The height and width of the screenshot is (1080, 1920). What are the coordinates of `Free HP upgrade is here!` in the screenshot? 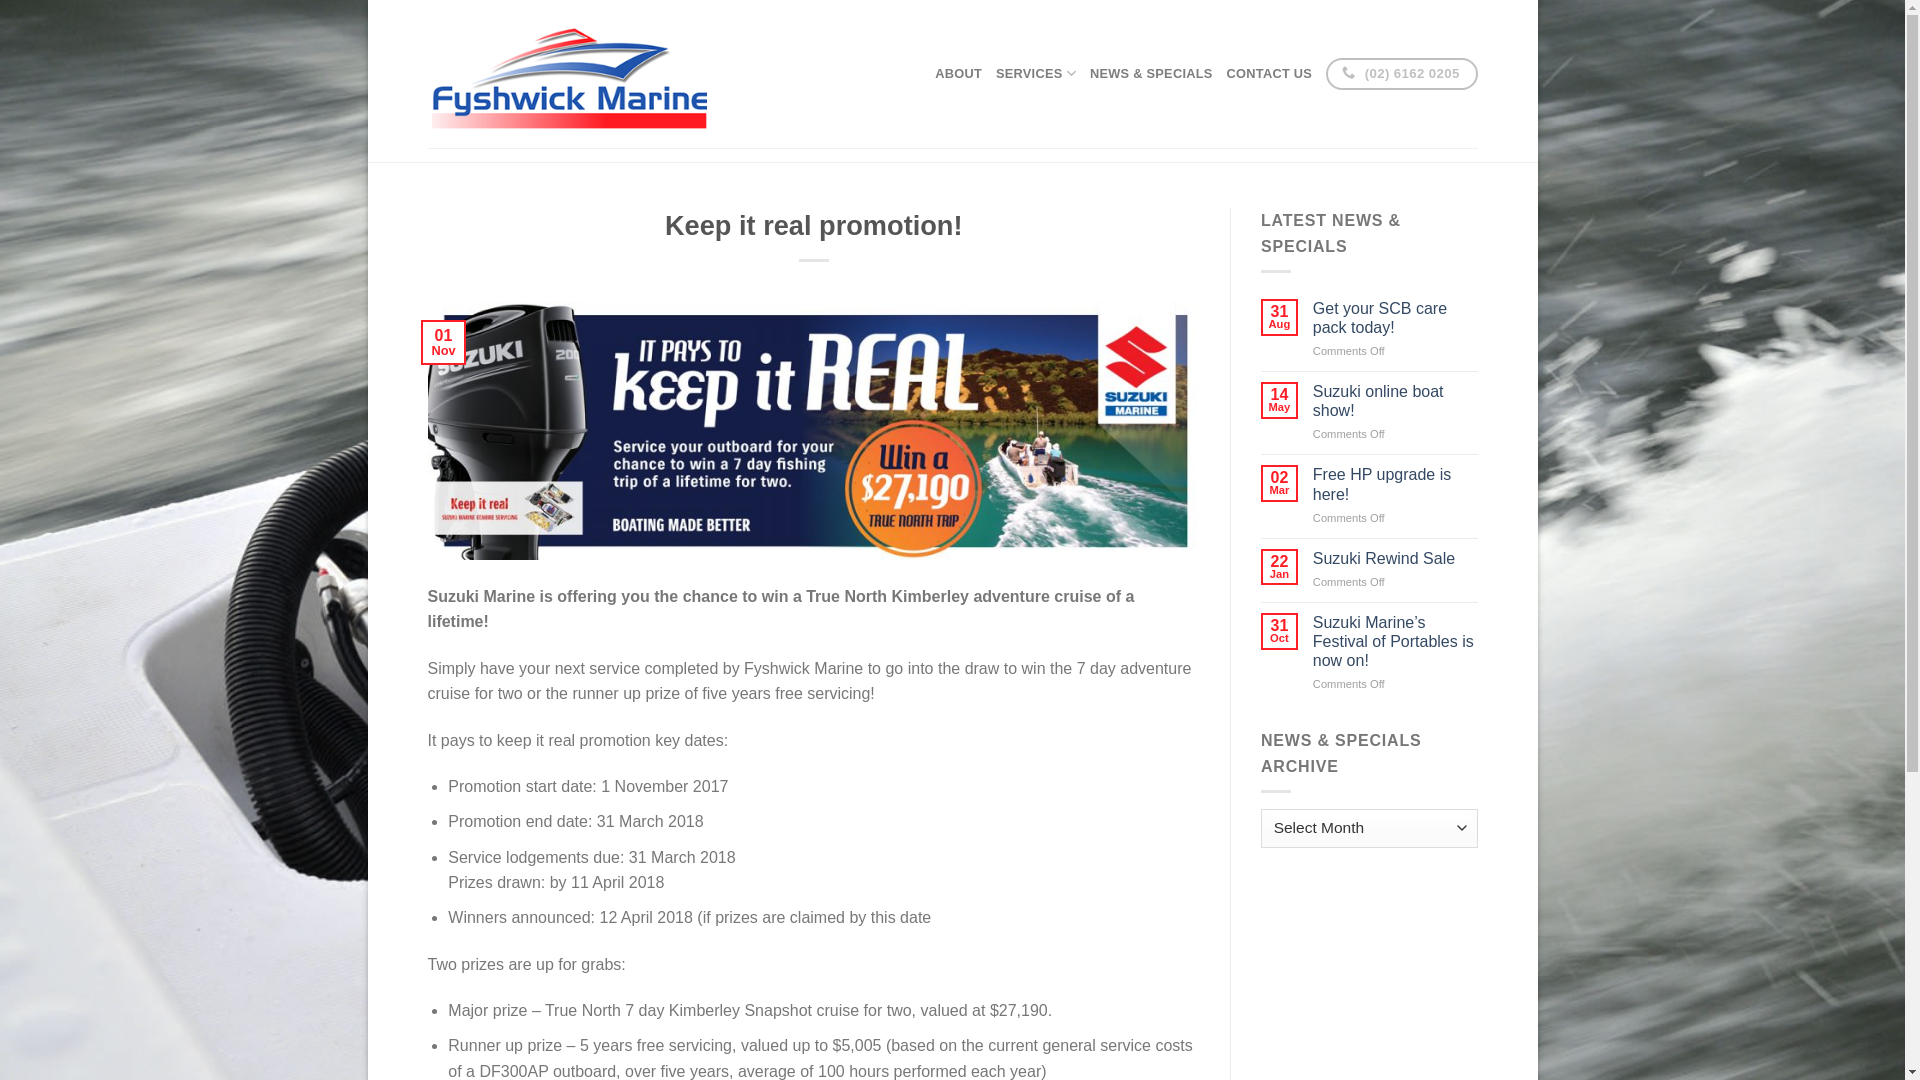 It's located at (1396, 484).